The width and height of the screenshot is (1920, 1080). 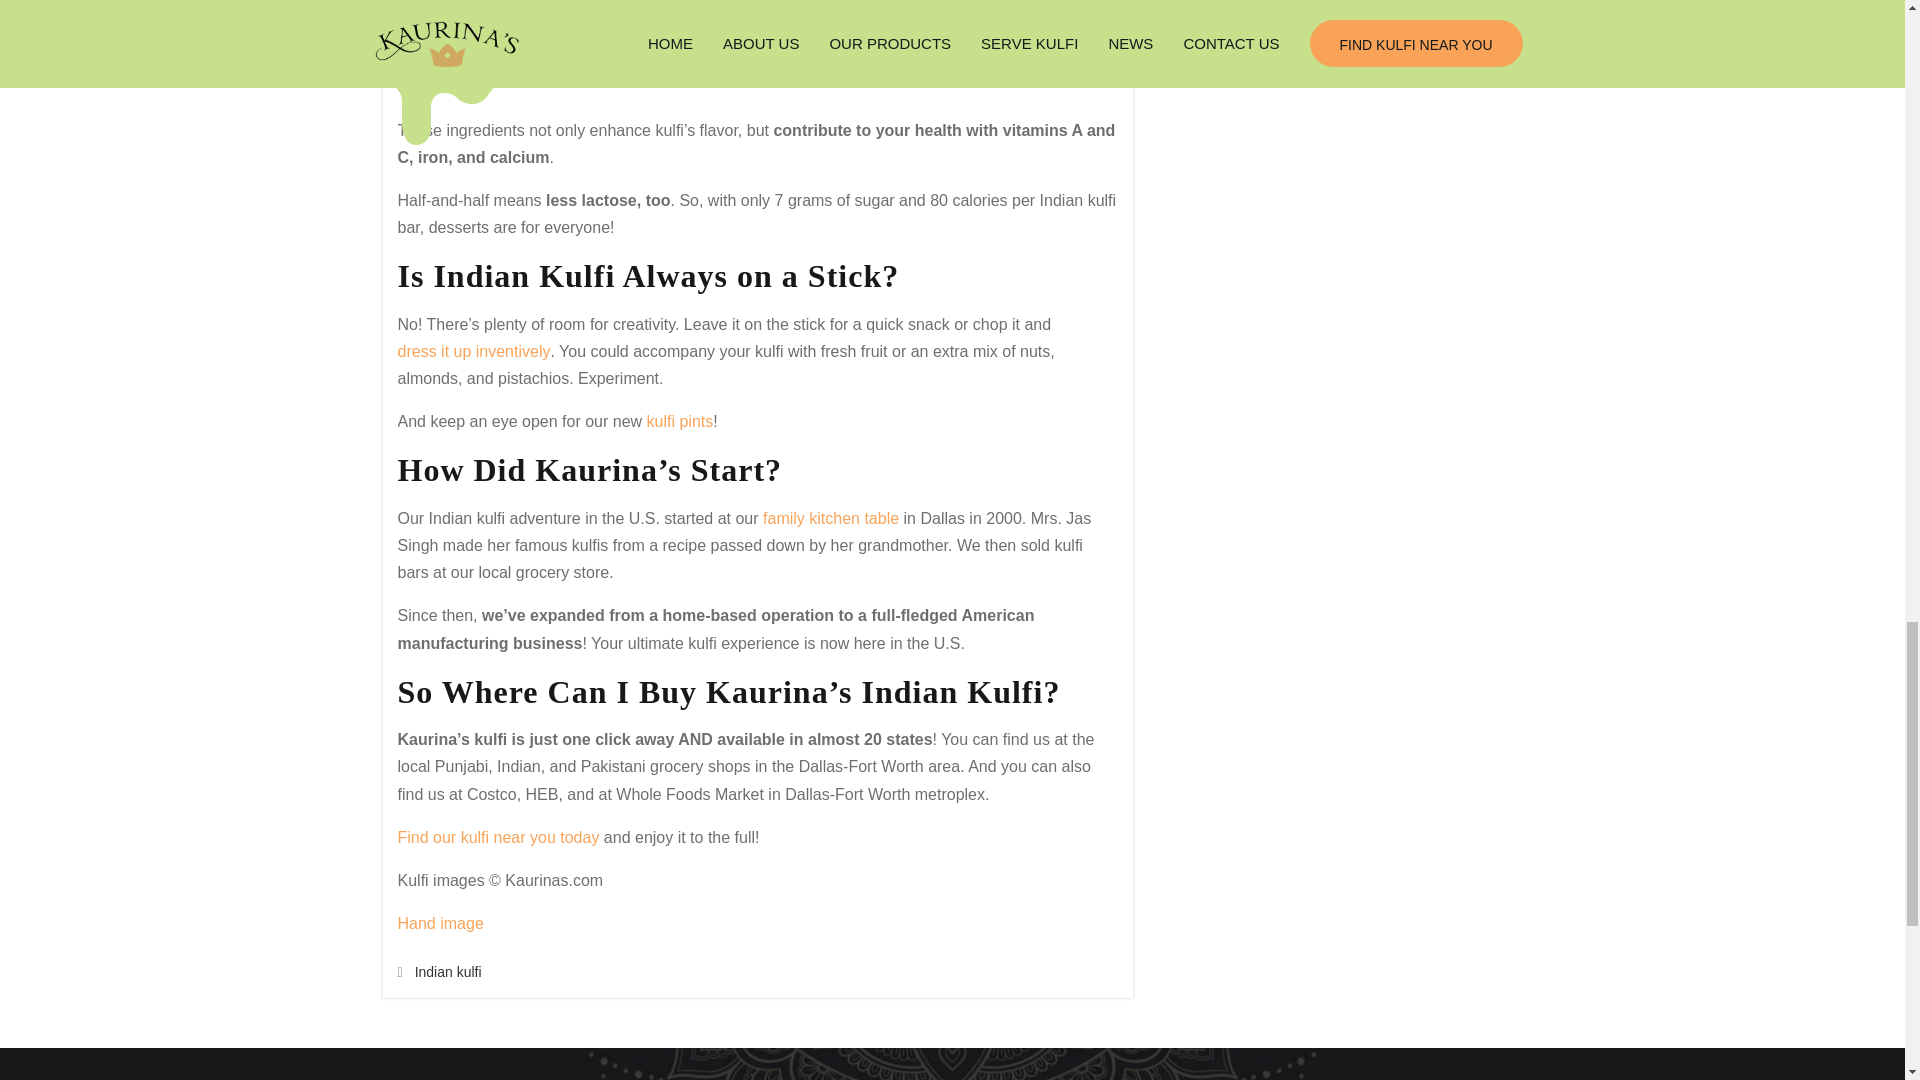 I want to click on natural ingredients, so click(x=914, y=32).